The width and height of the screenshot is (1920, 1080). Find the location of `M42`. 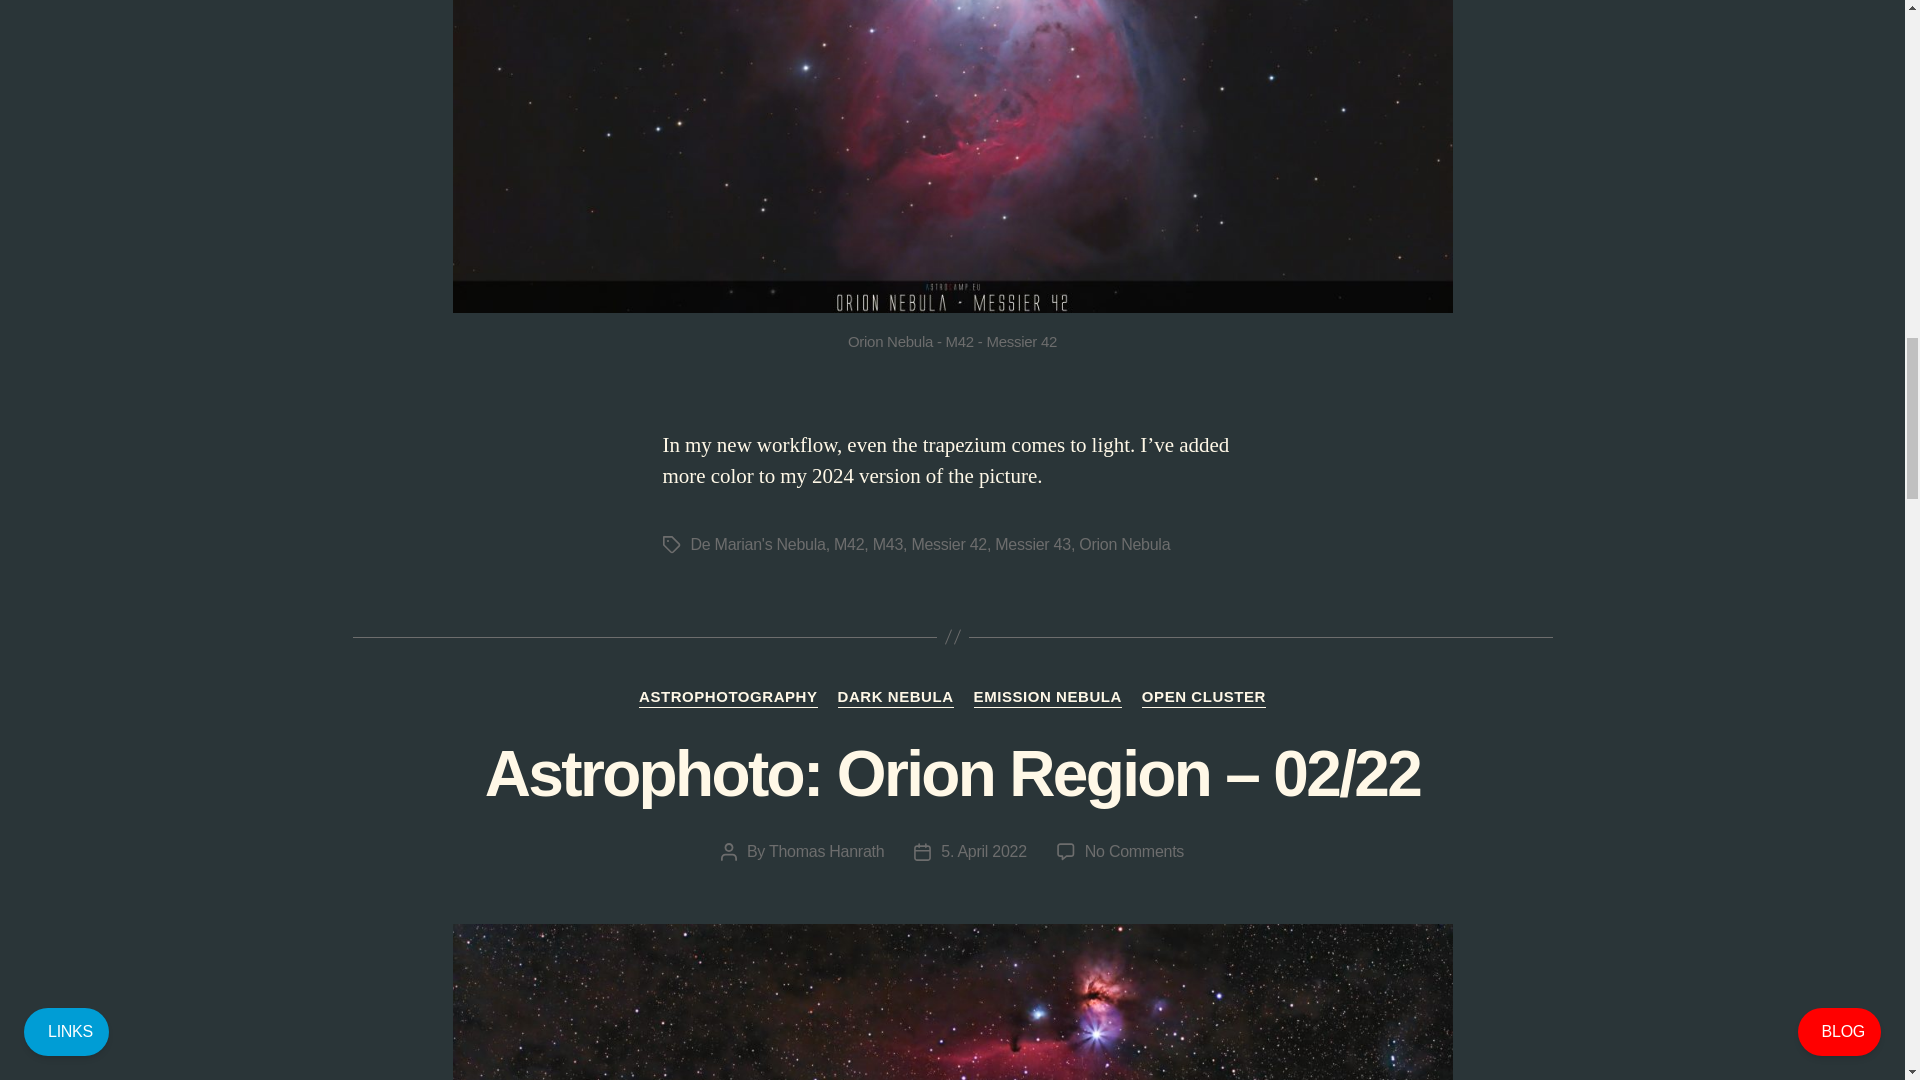

M42 is located at coordinates (848, 544).